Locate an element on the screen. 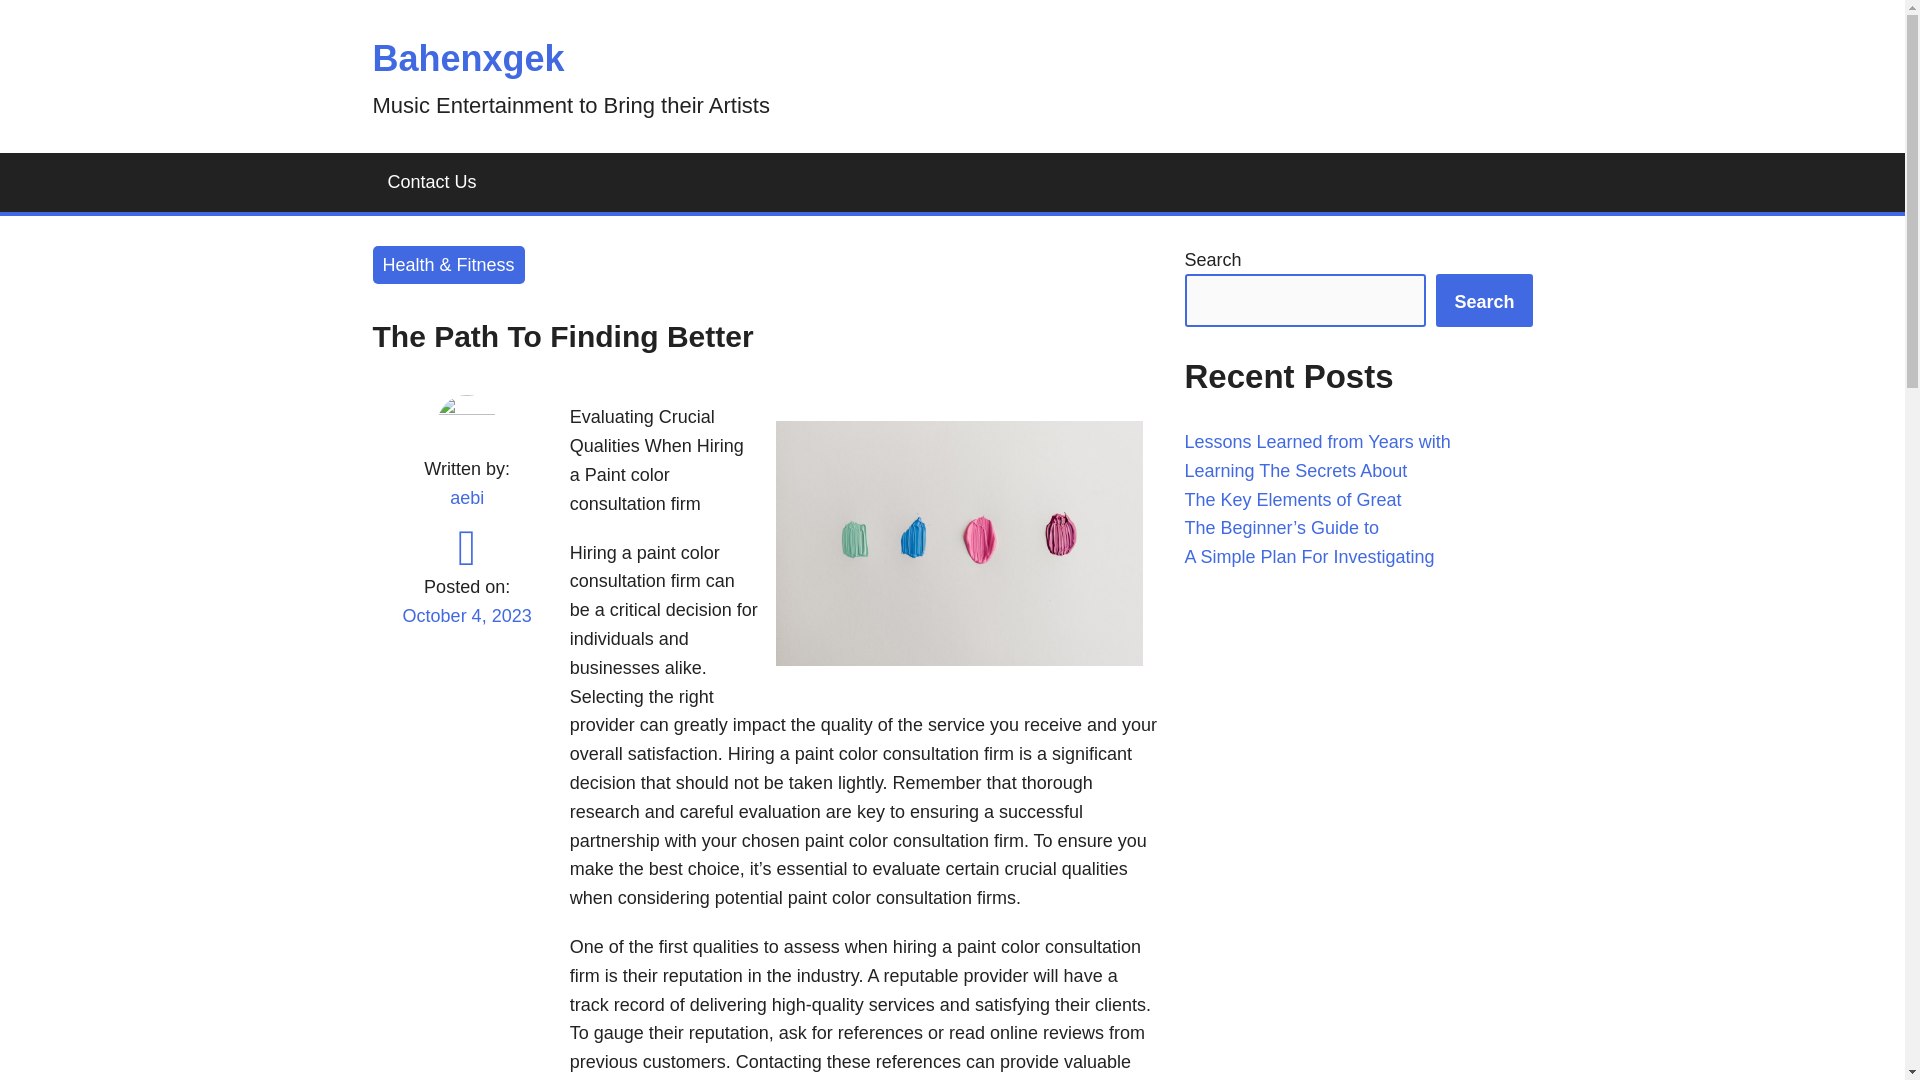 The image size is (1920, 1080). The Key Elements of Great is located at coordinates (1292, 500).